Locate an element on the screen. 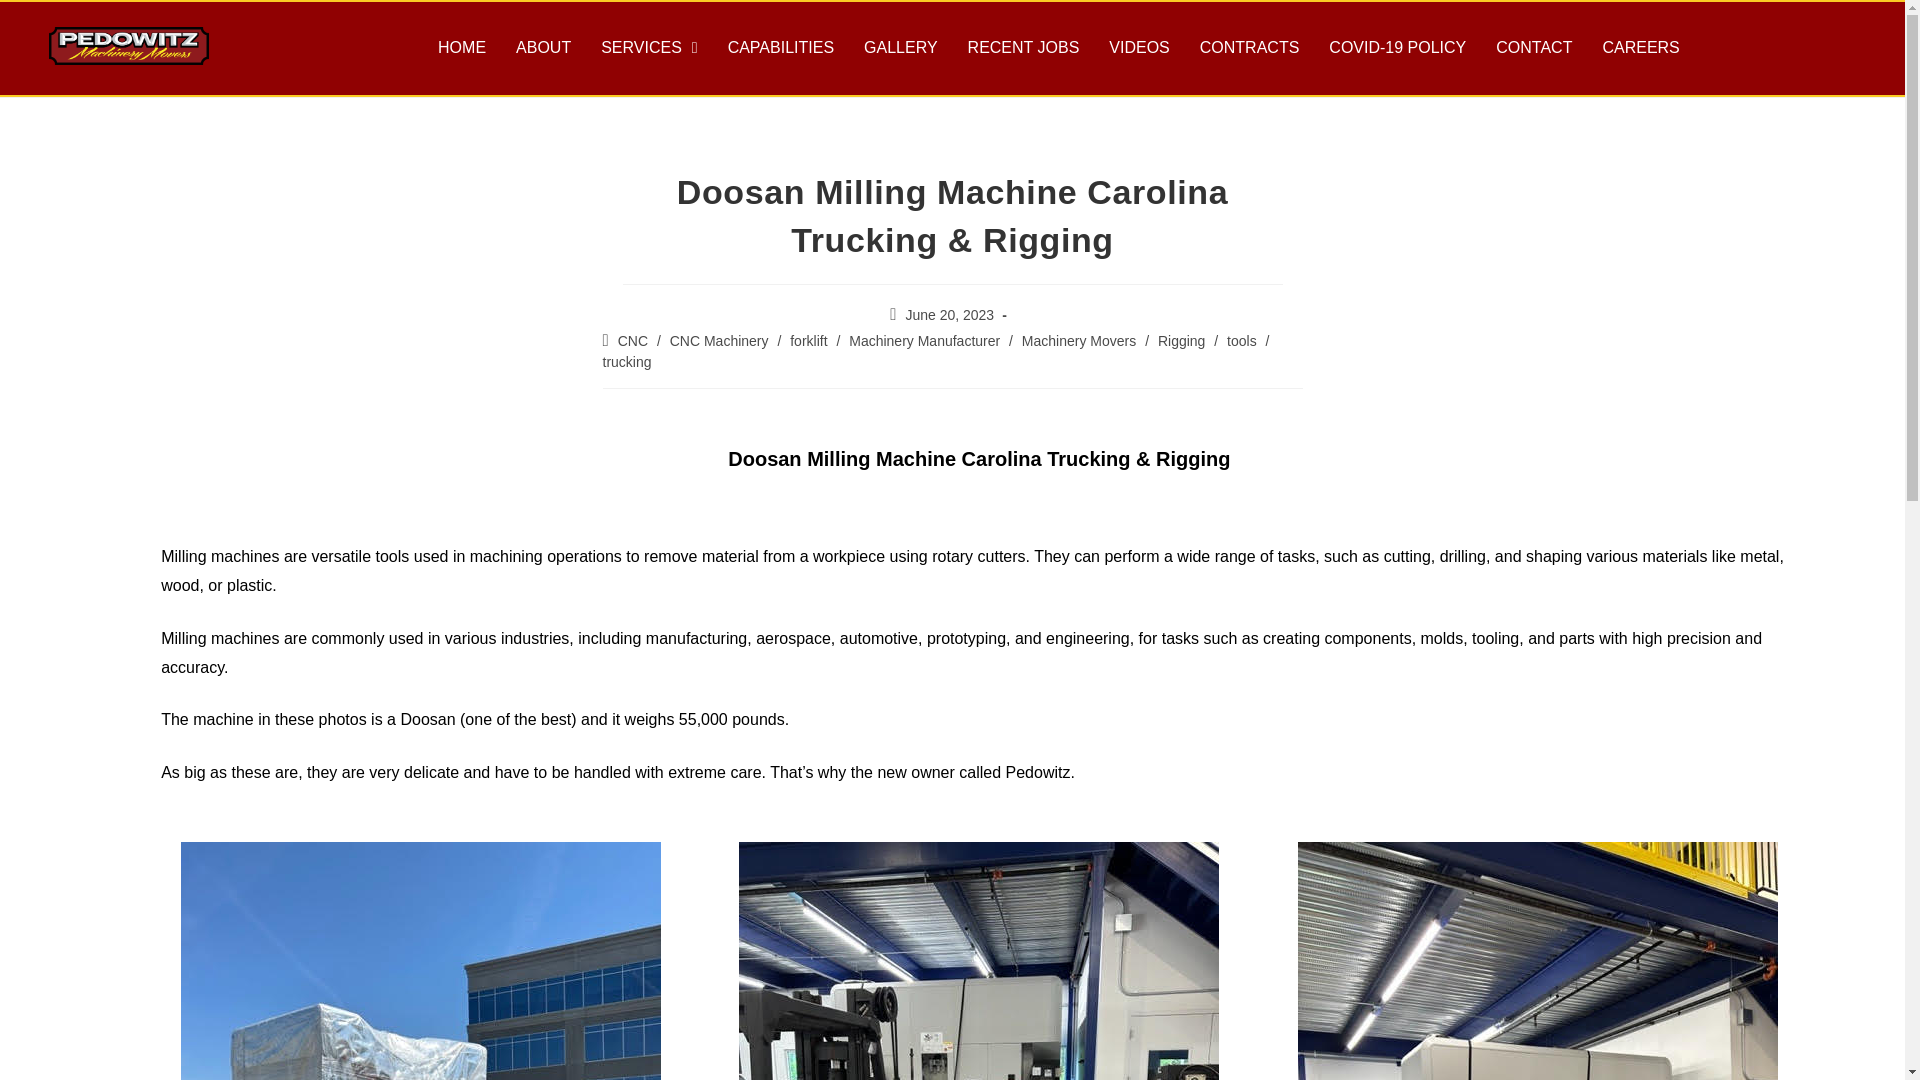 This screenshot has height=1080, width=1920. CONTACT is located at coordinates (1534, 48).